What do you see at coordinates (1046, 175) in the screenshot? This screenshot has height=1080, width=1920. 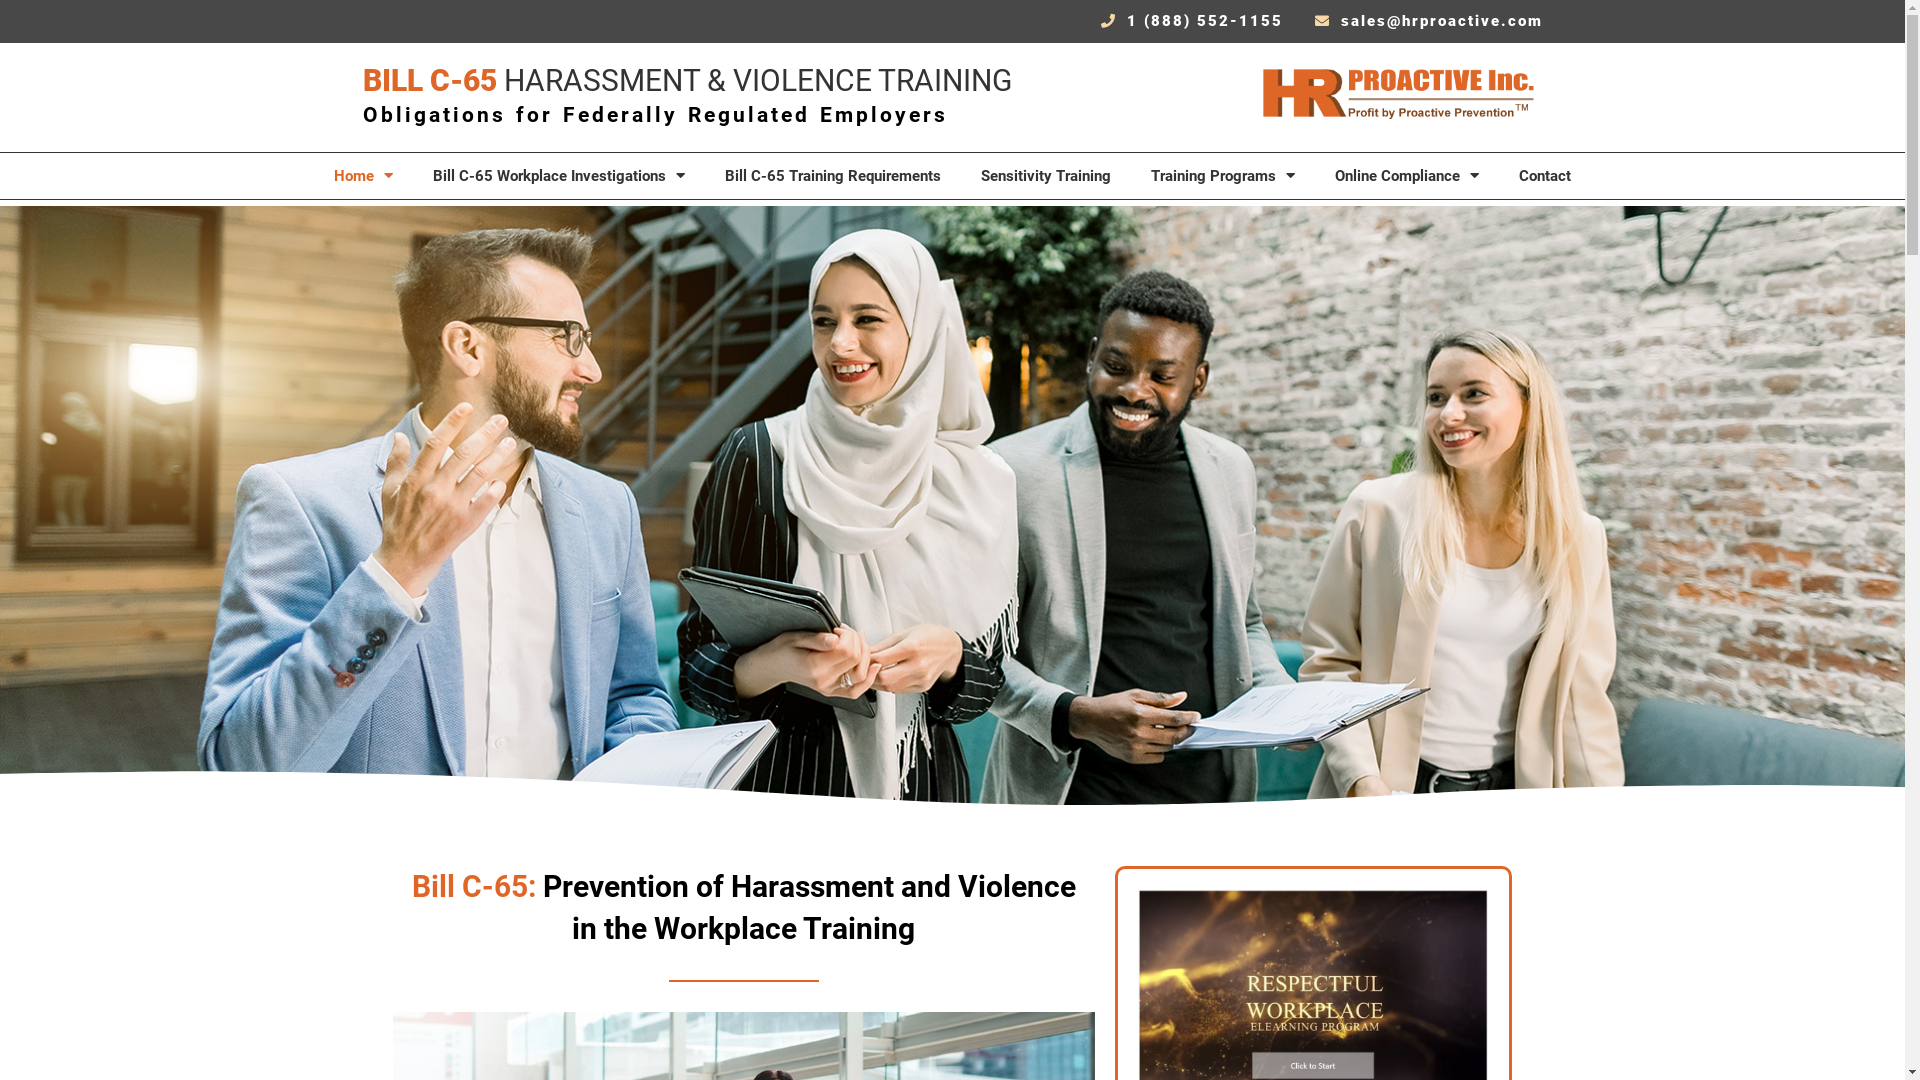 I see `Sensitivity Training` at bounding box center [1046, 175].